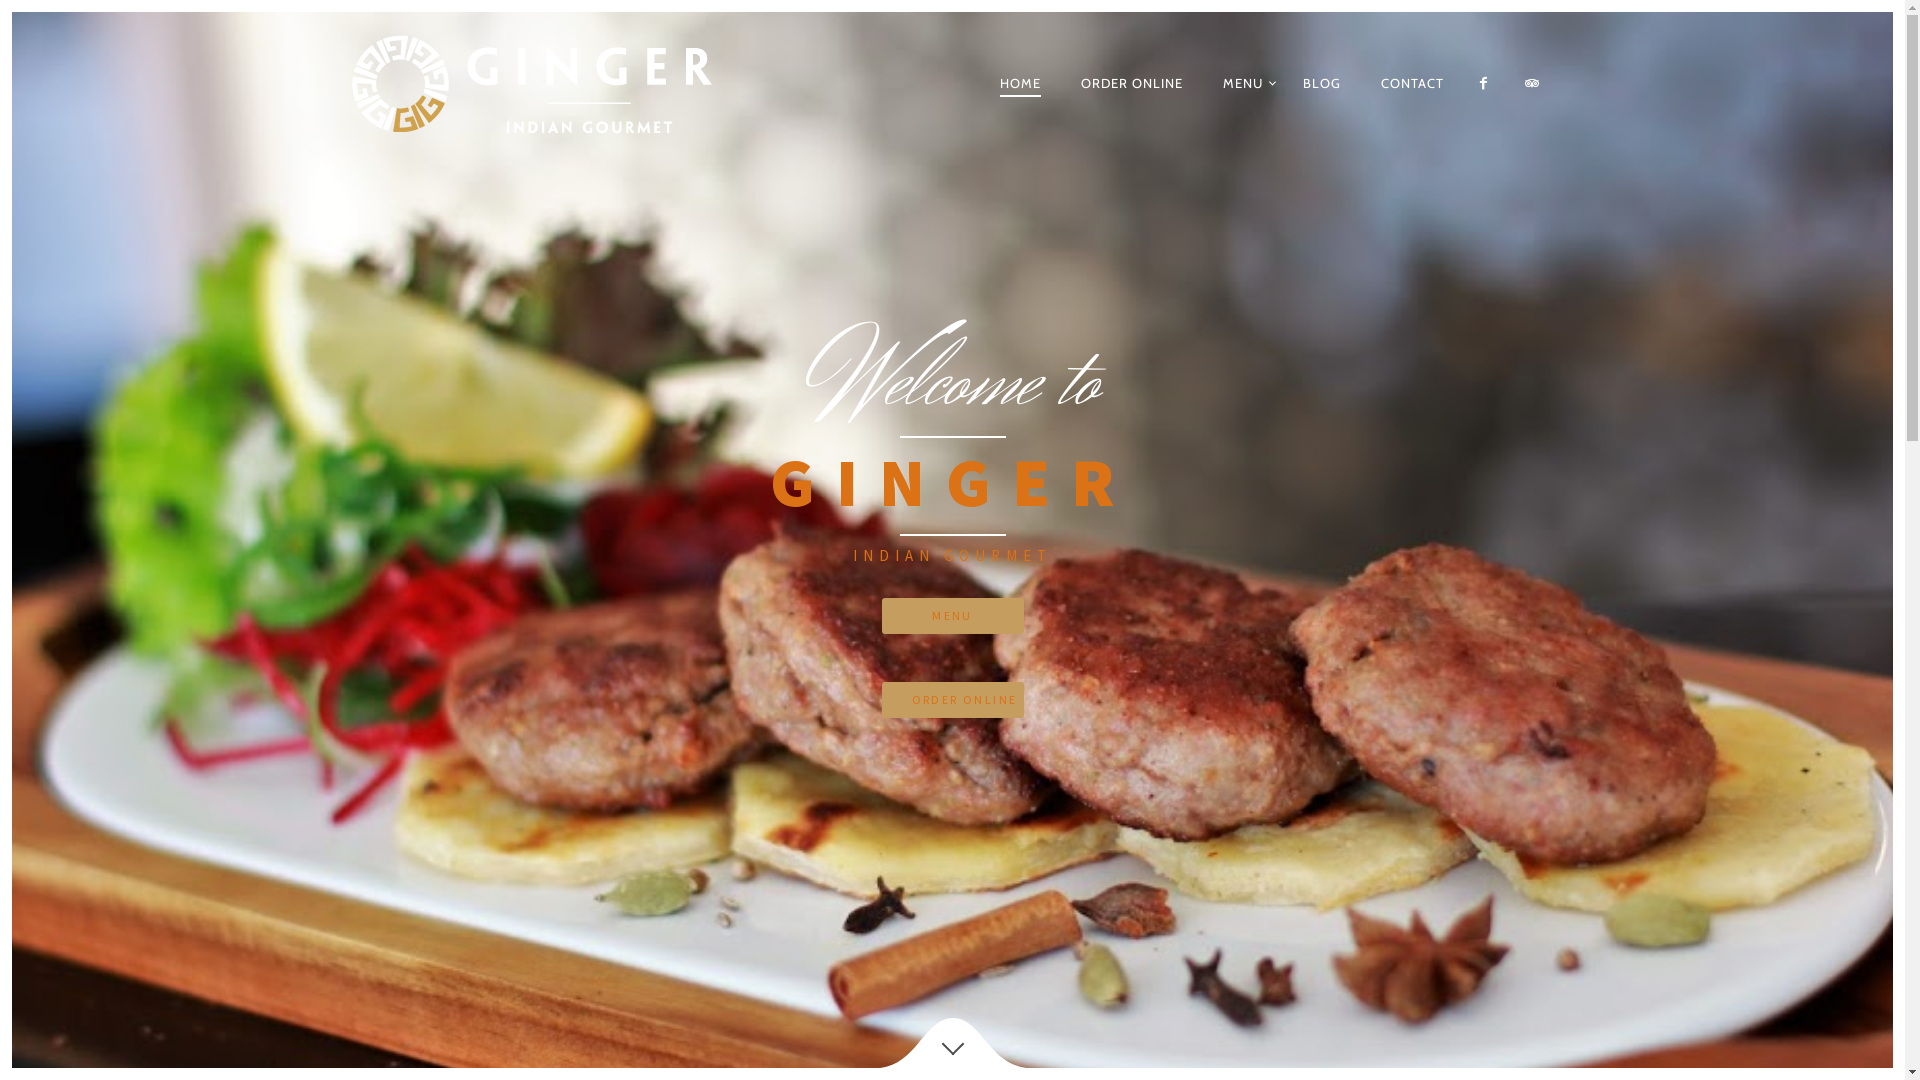  What do you see at coordinates (1020, 84) in the screenshot?
I see `HOME` at bounding box center [1020, 84].